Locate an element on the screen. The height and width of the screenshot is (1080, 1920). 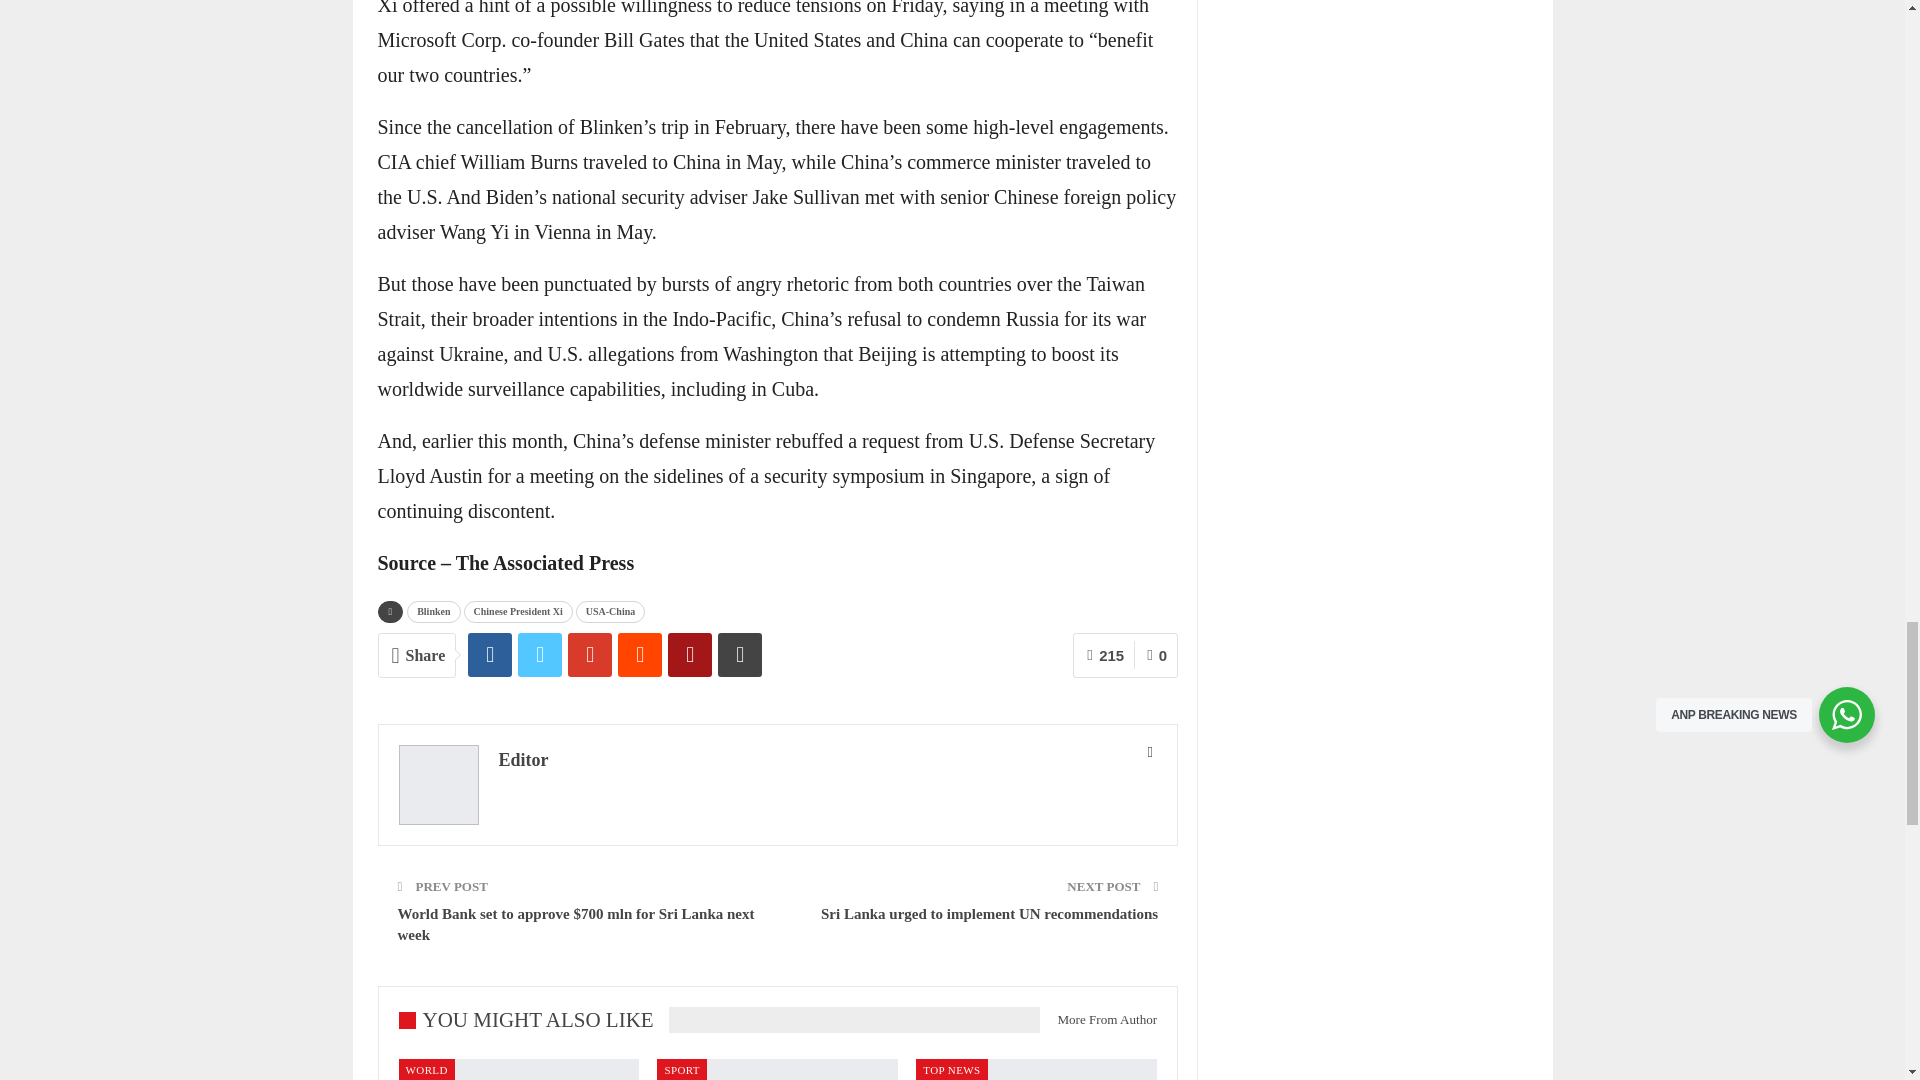
Hamas chief Ismail Haniyeh killed in Iran, Hamas says is located at coordinates (518, 1070).